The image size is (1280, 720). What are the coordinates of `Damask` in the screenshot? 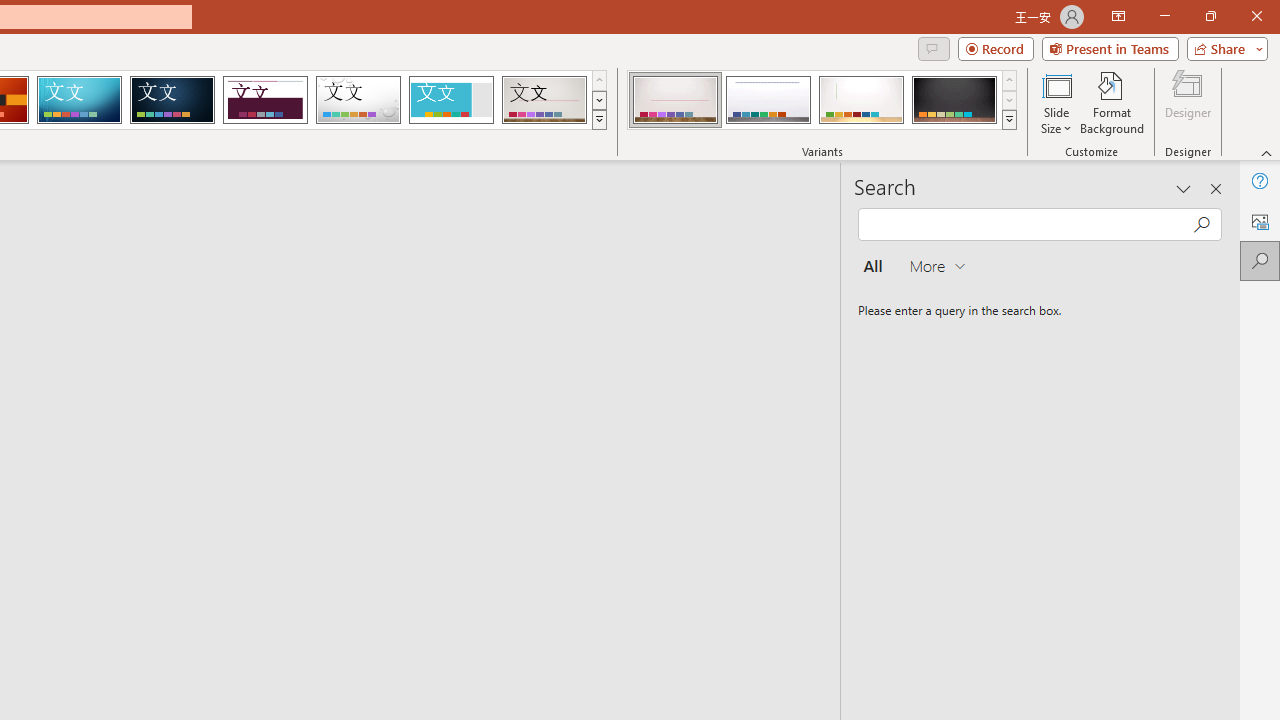 It's located at (172, 100).